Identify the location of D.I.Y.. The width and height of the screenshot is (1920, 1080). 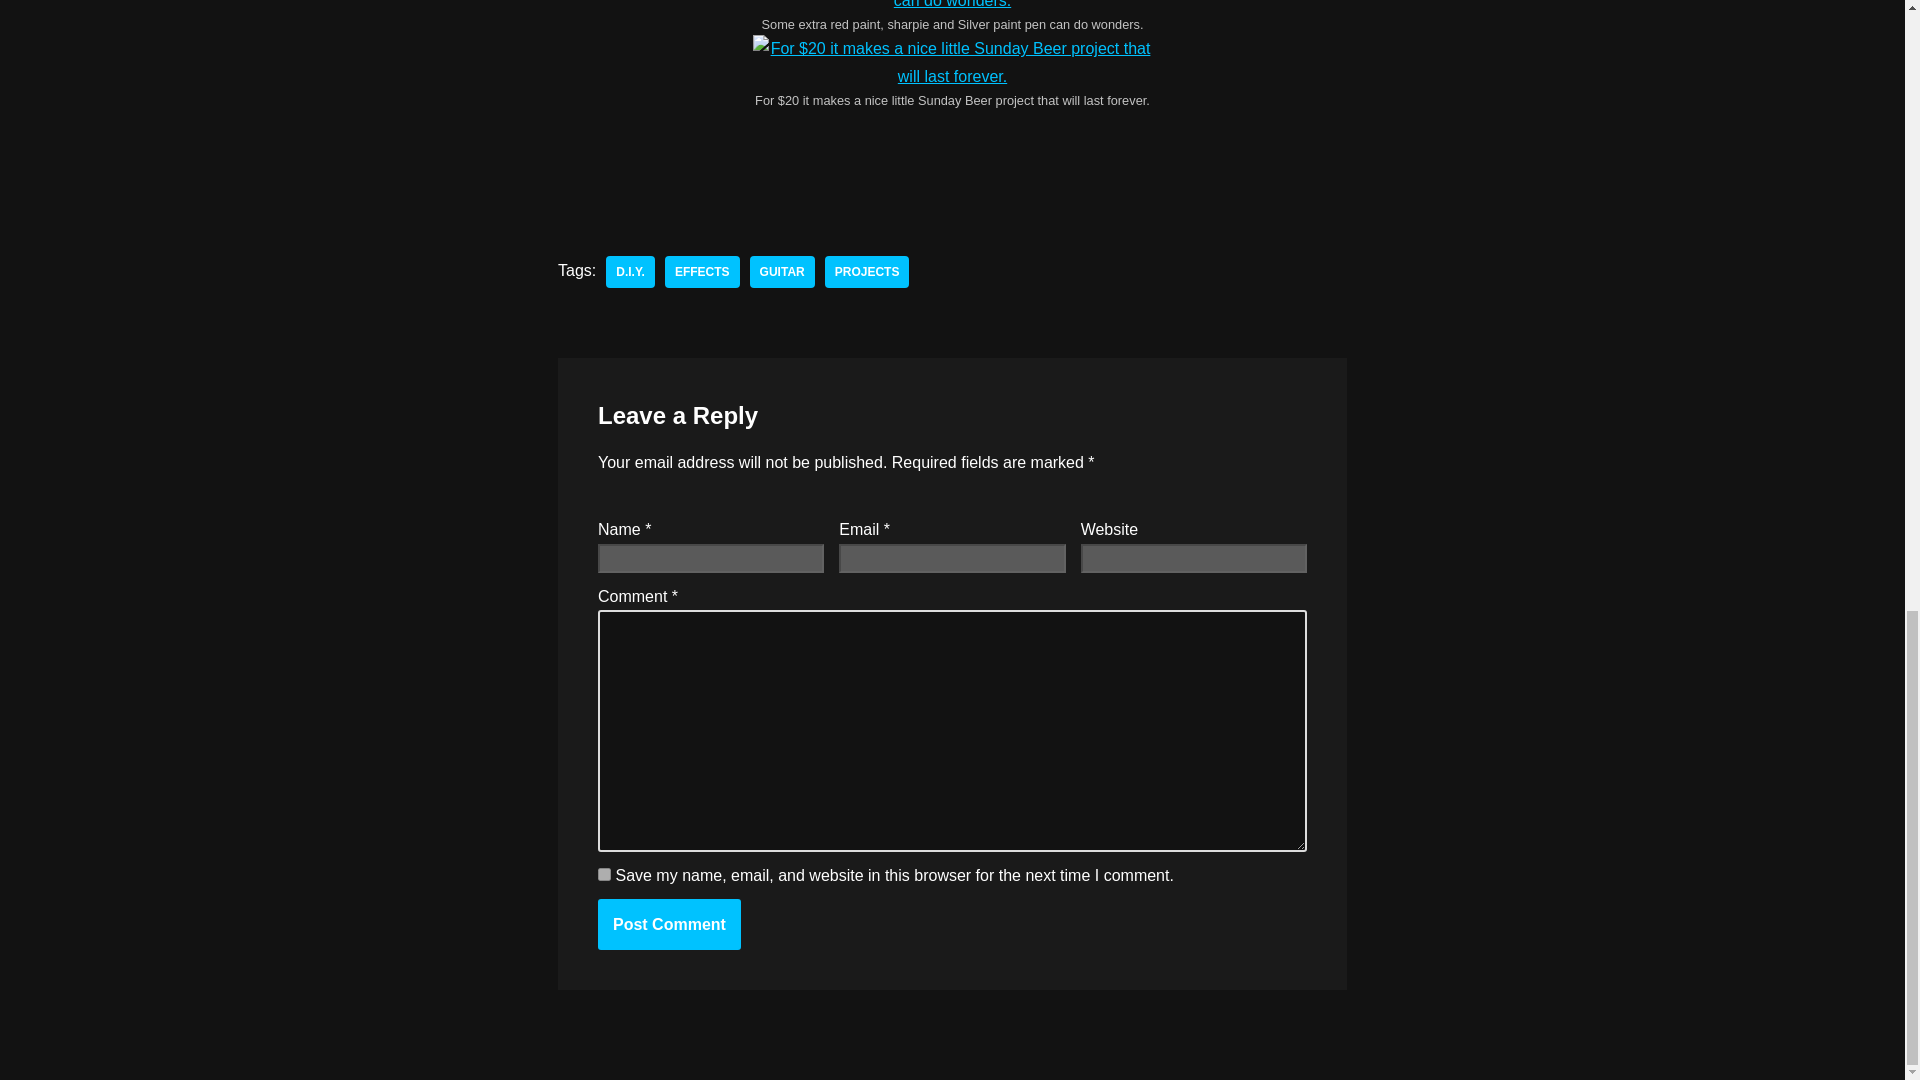
(630, 272).